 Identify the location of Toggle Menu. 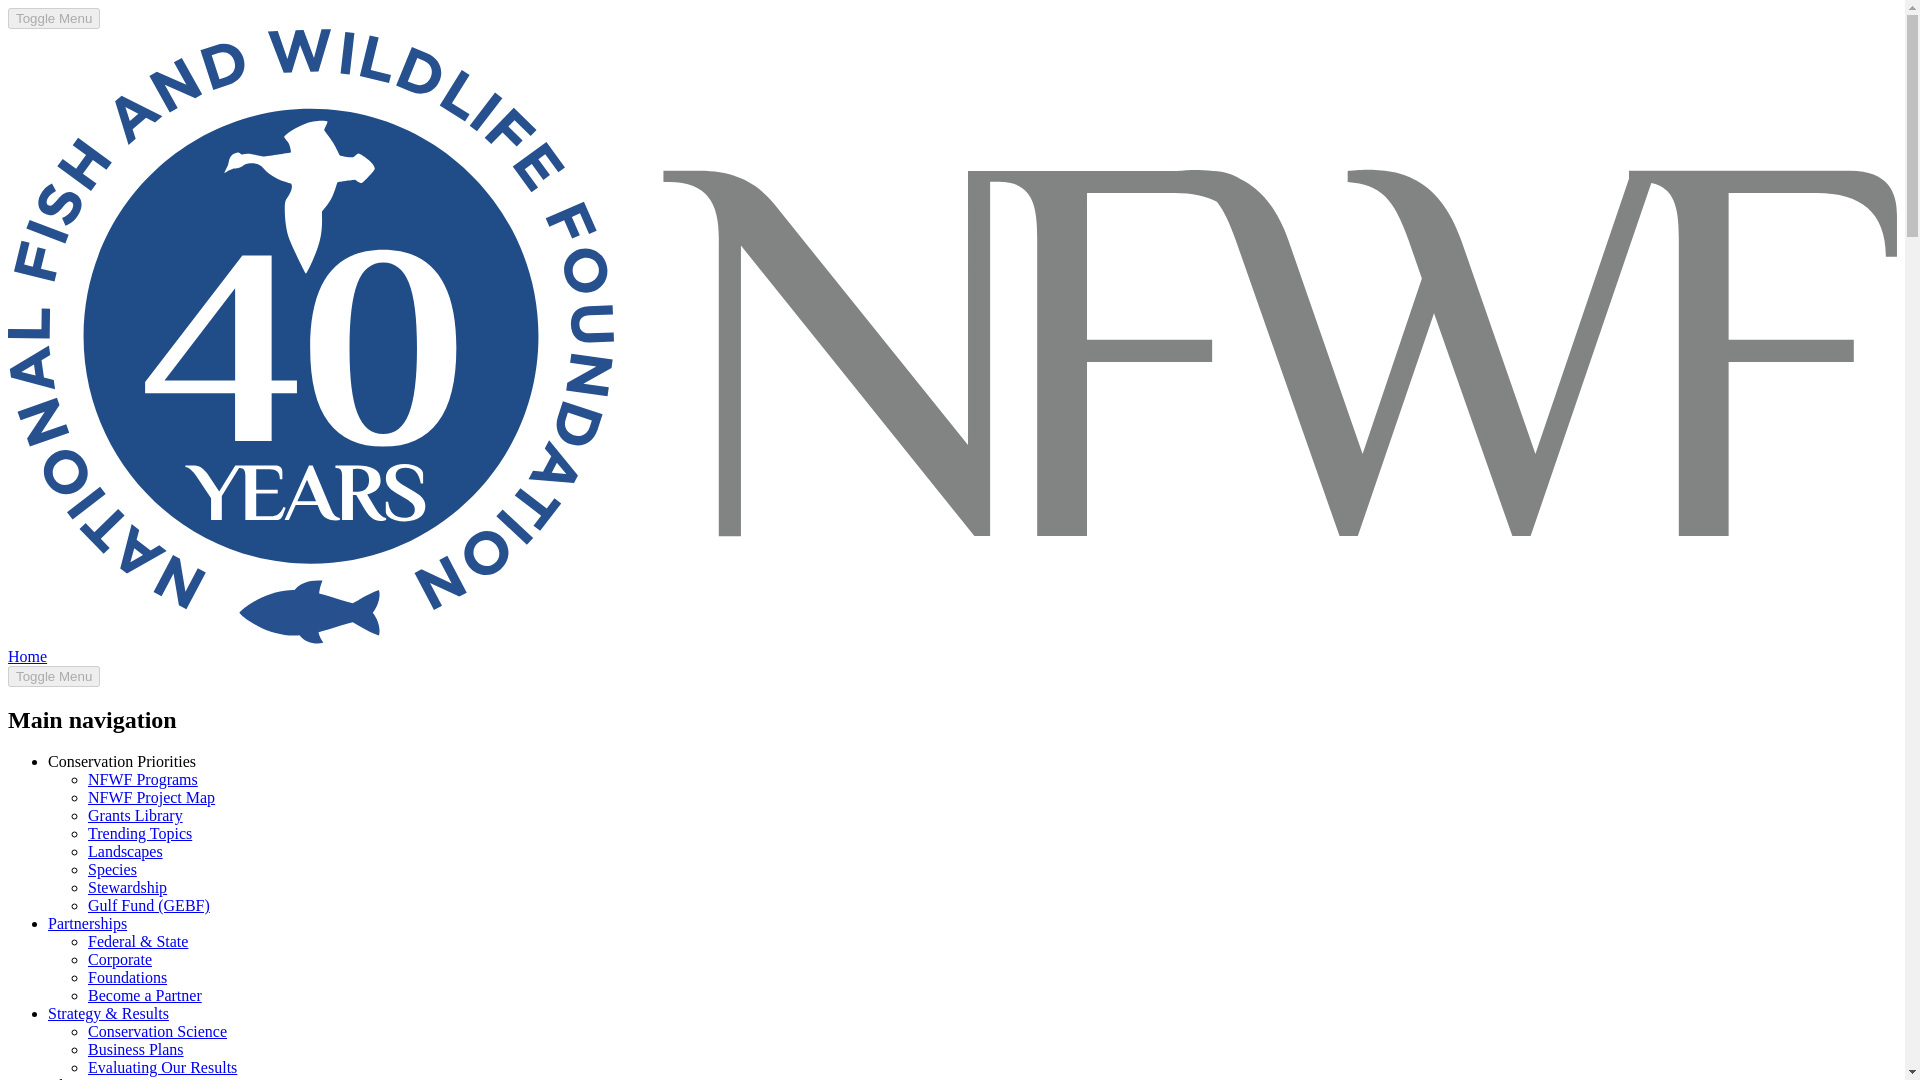
(53, 18).